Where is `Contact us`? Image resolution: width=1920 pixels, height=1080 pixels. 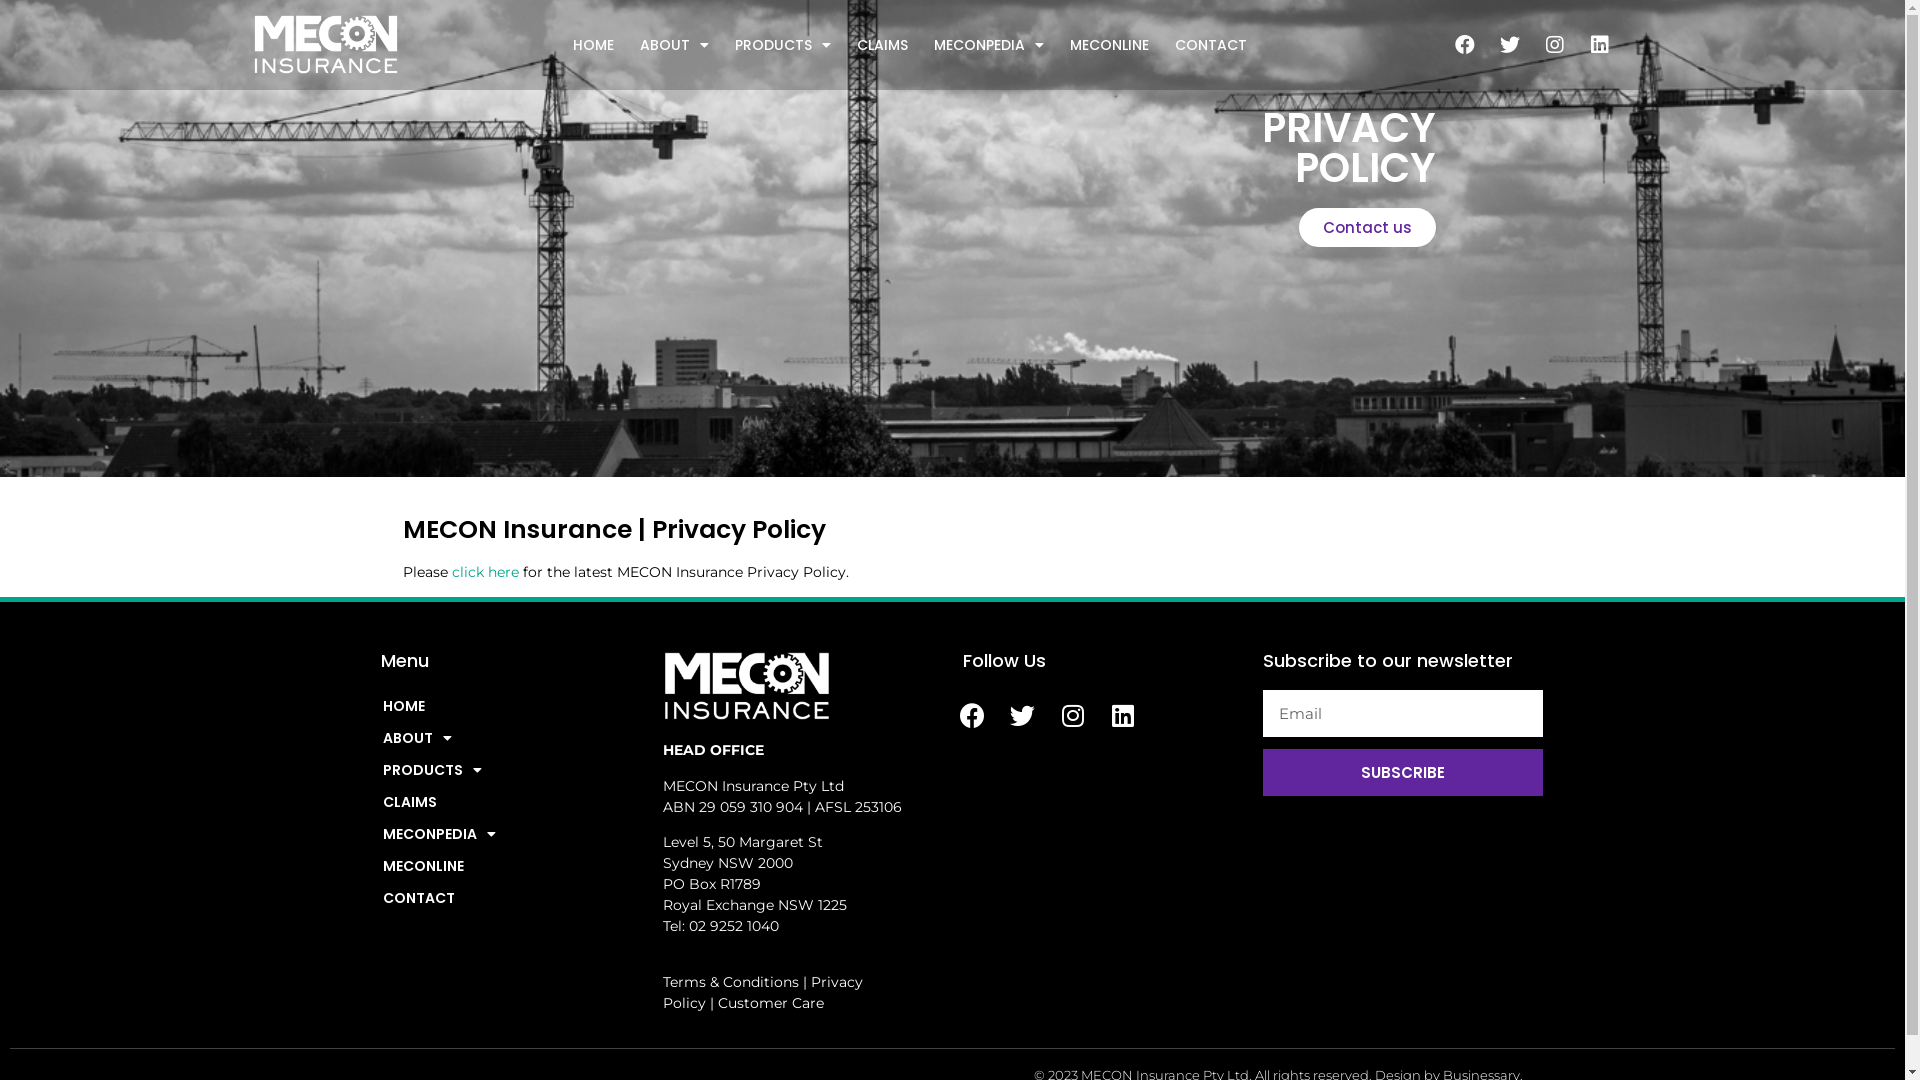 Contact us is located at coordinates (1366, 228).